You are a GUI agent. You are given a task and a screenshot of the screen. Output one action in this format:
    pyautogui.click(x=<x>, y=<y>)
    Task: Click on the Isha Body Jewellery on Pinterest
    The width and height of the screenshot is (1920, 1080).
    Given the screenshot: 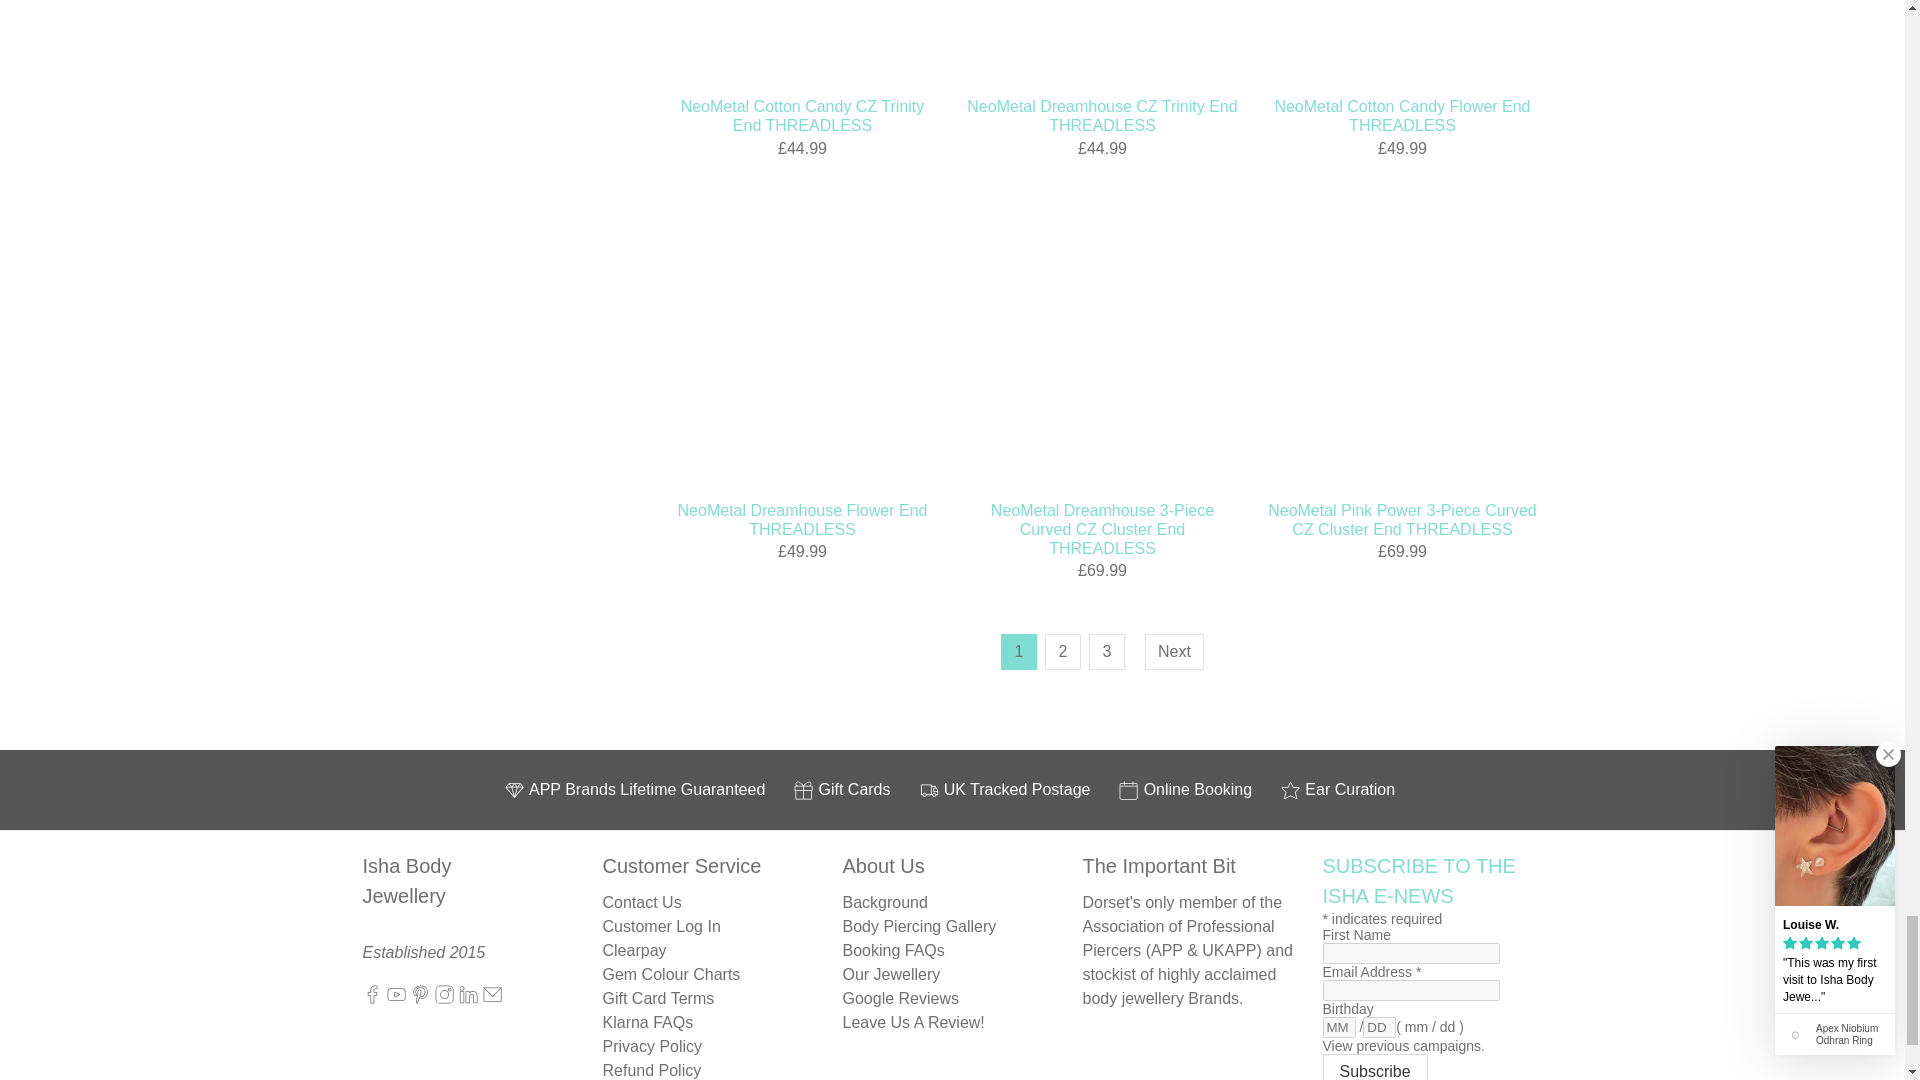 What is the action you would take?
    pyautogui.click(x=420, y=999)
    